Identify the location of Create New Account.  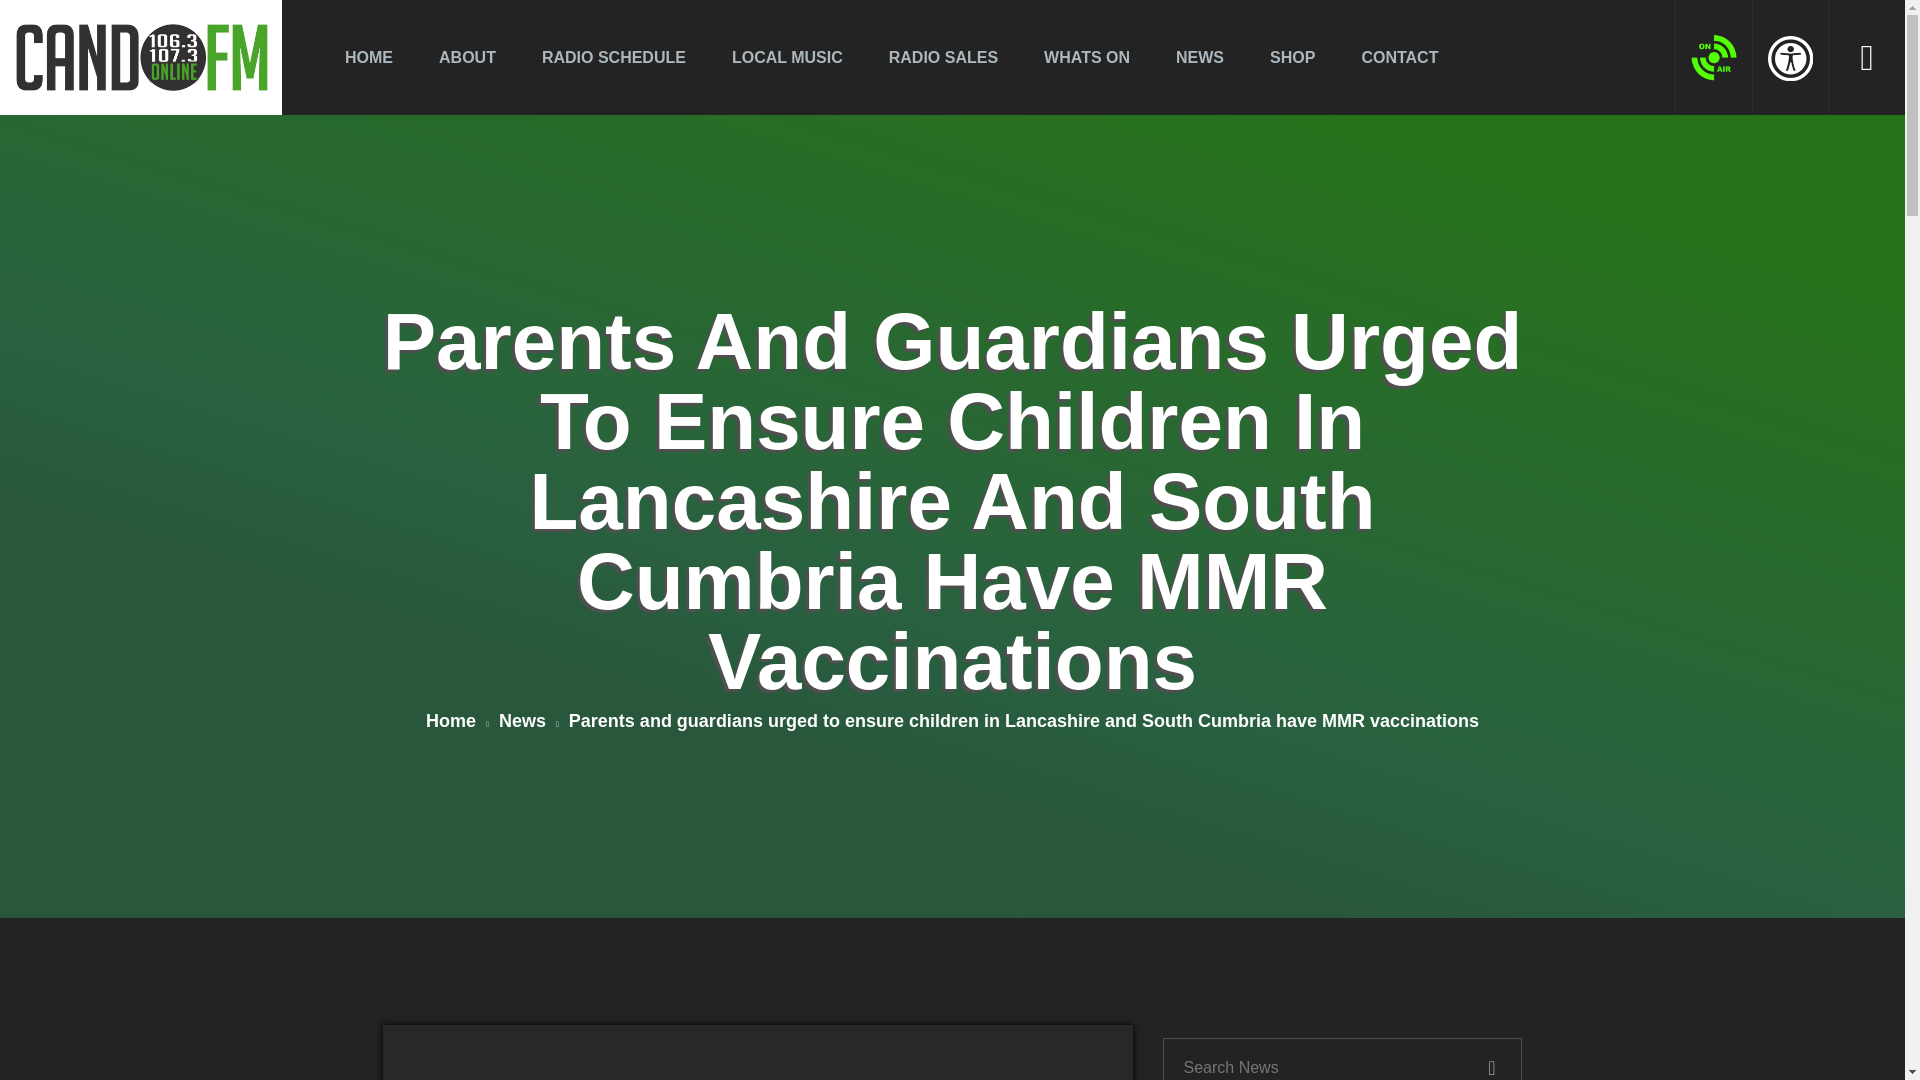
(1715, 125).